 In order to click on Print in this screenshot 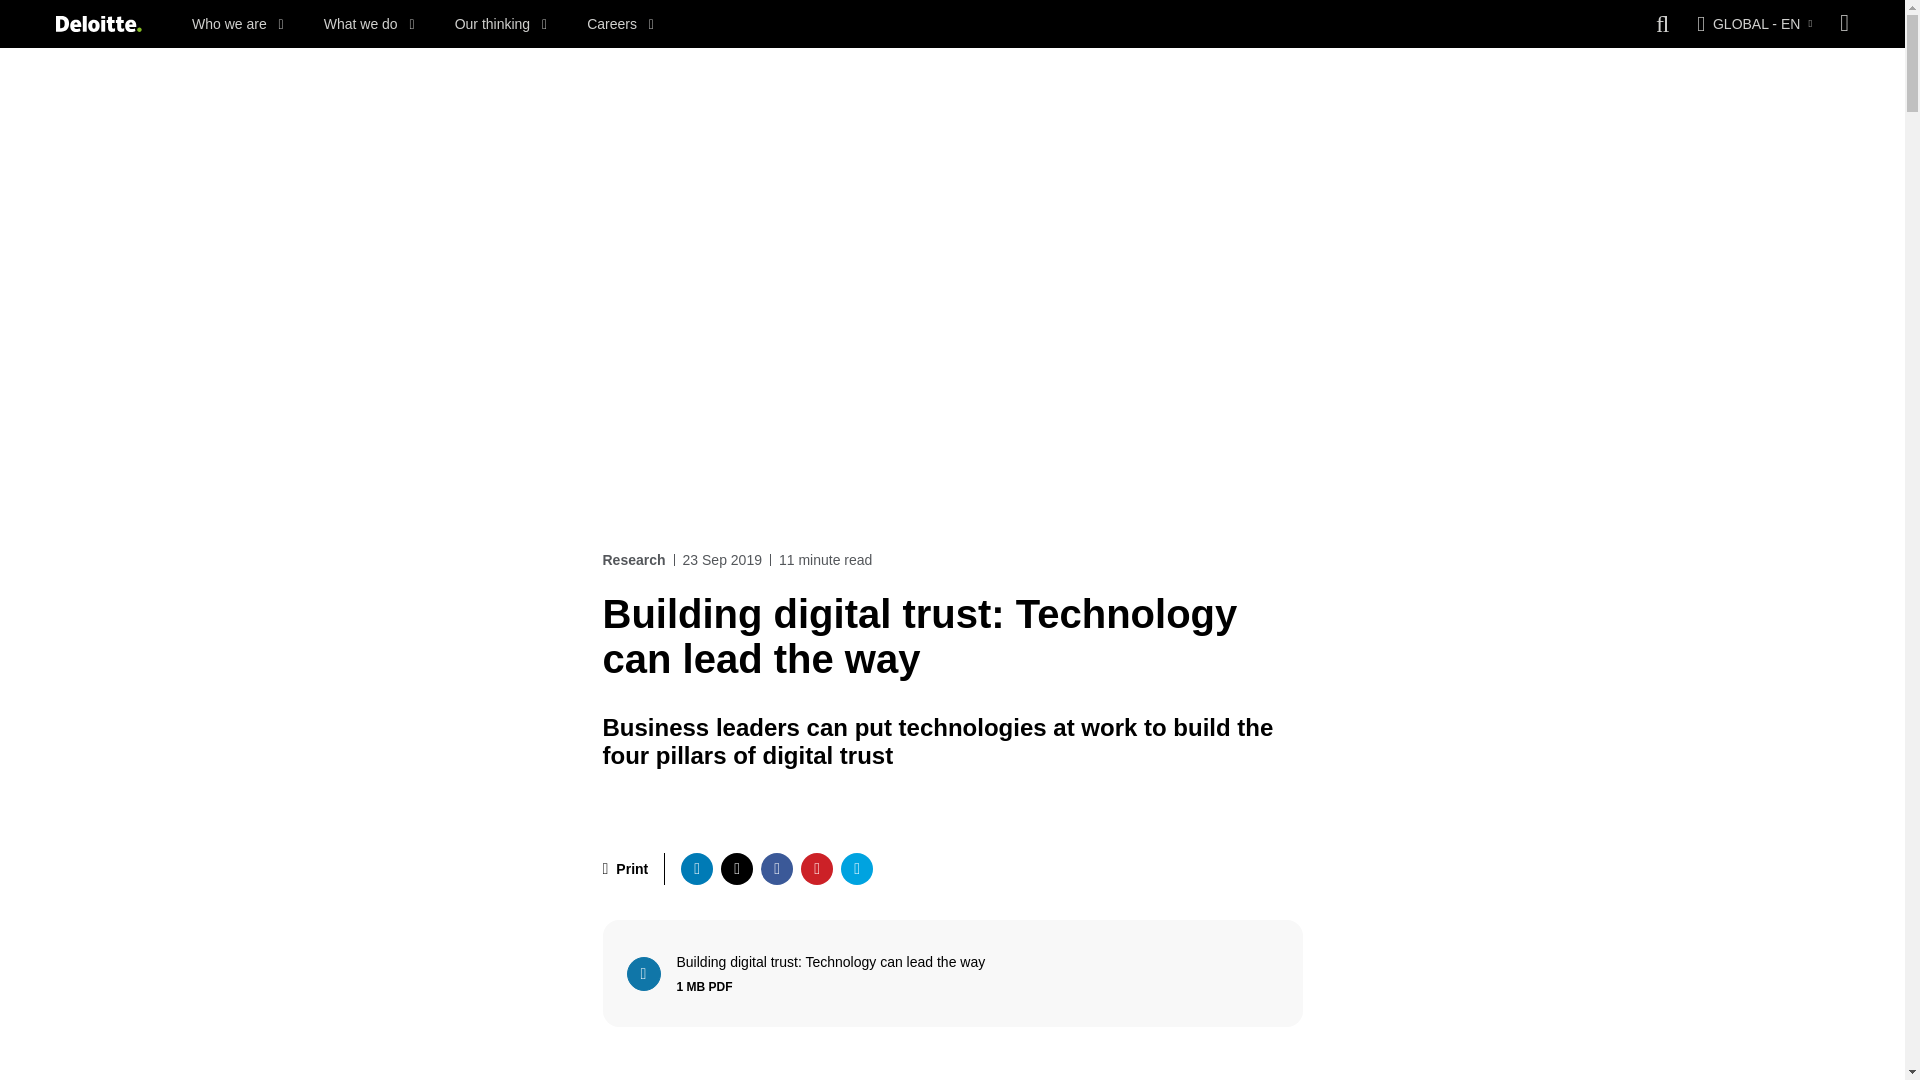, I will do `click(625, 868)`.